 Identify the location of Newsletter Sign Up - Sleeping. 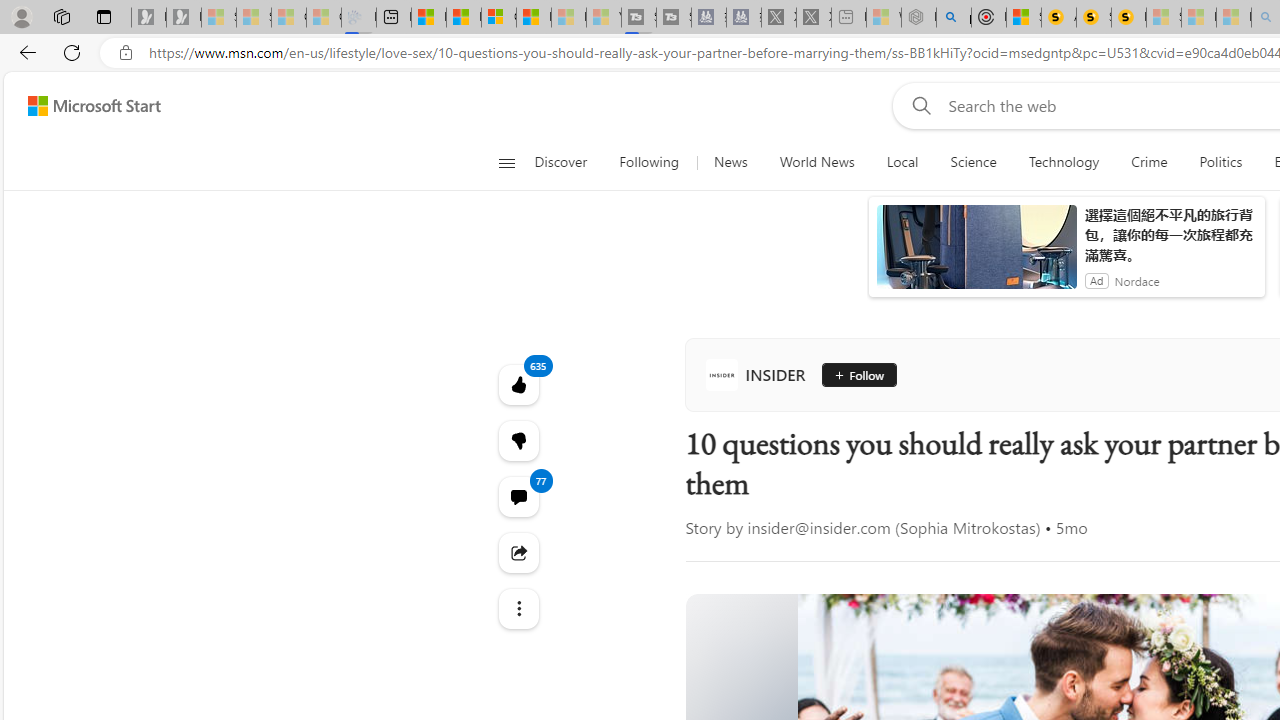
(183, 18).